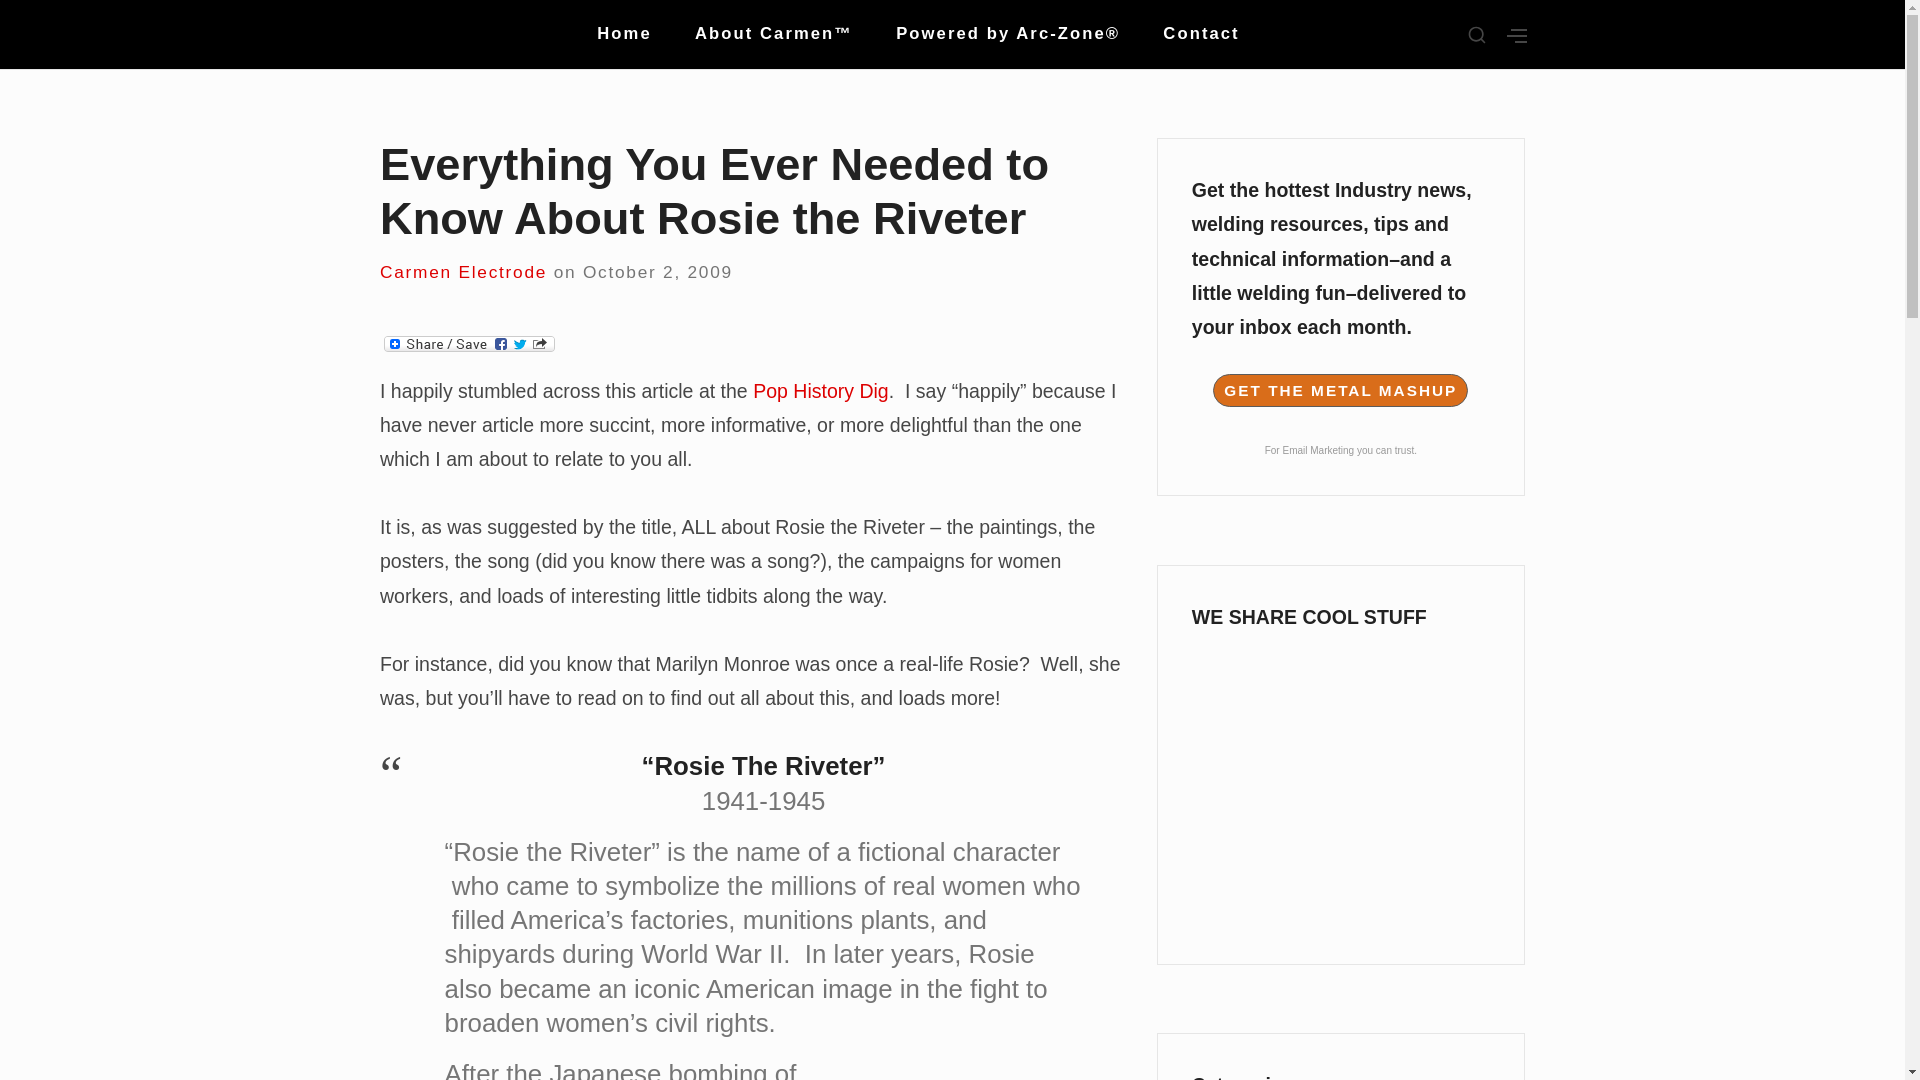 This screenshot has height=1080, width=1920. Describe the element at coordinates (1340, 838) in the screenshot. I see `Follow Us on YouTube` at that location.